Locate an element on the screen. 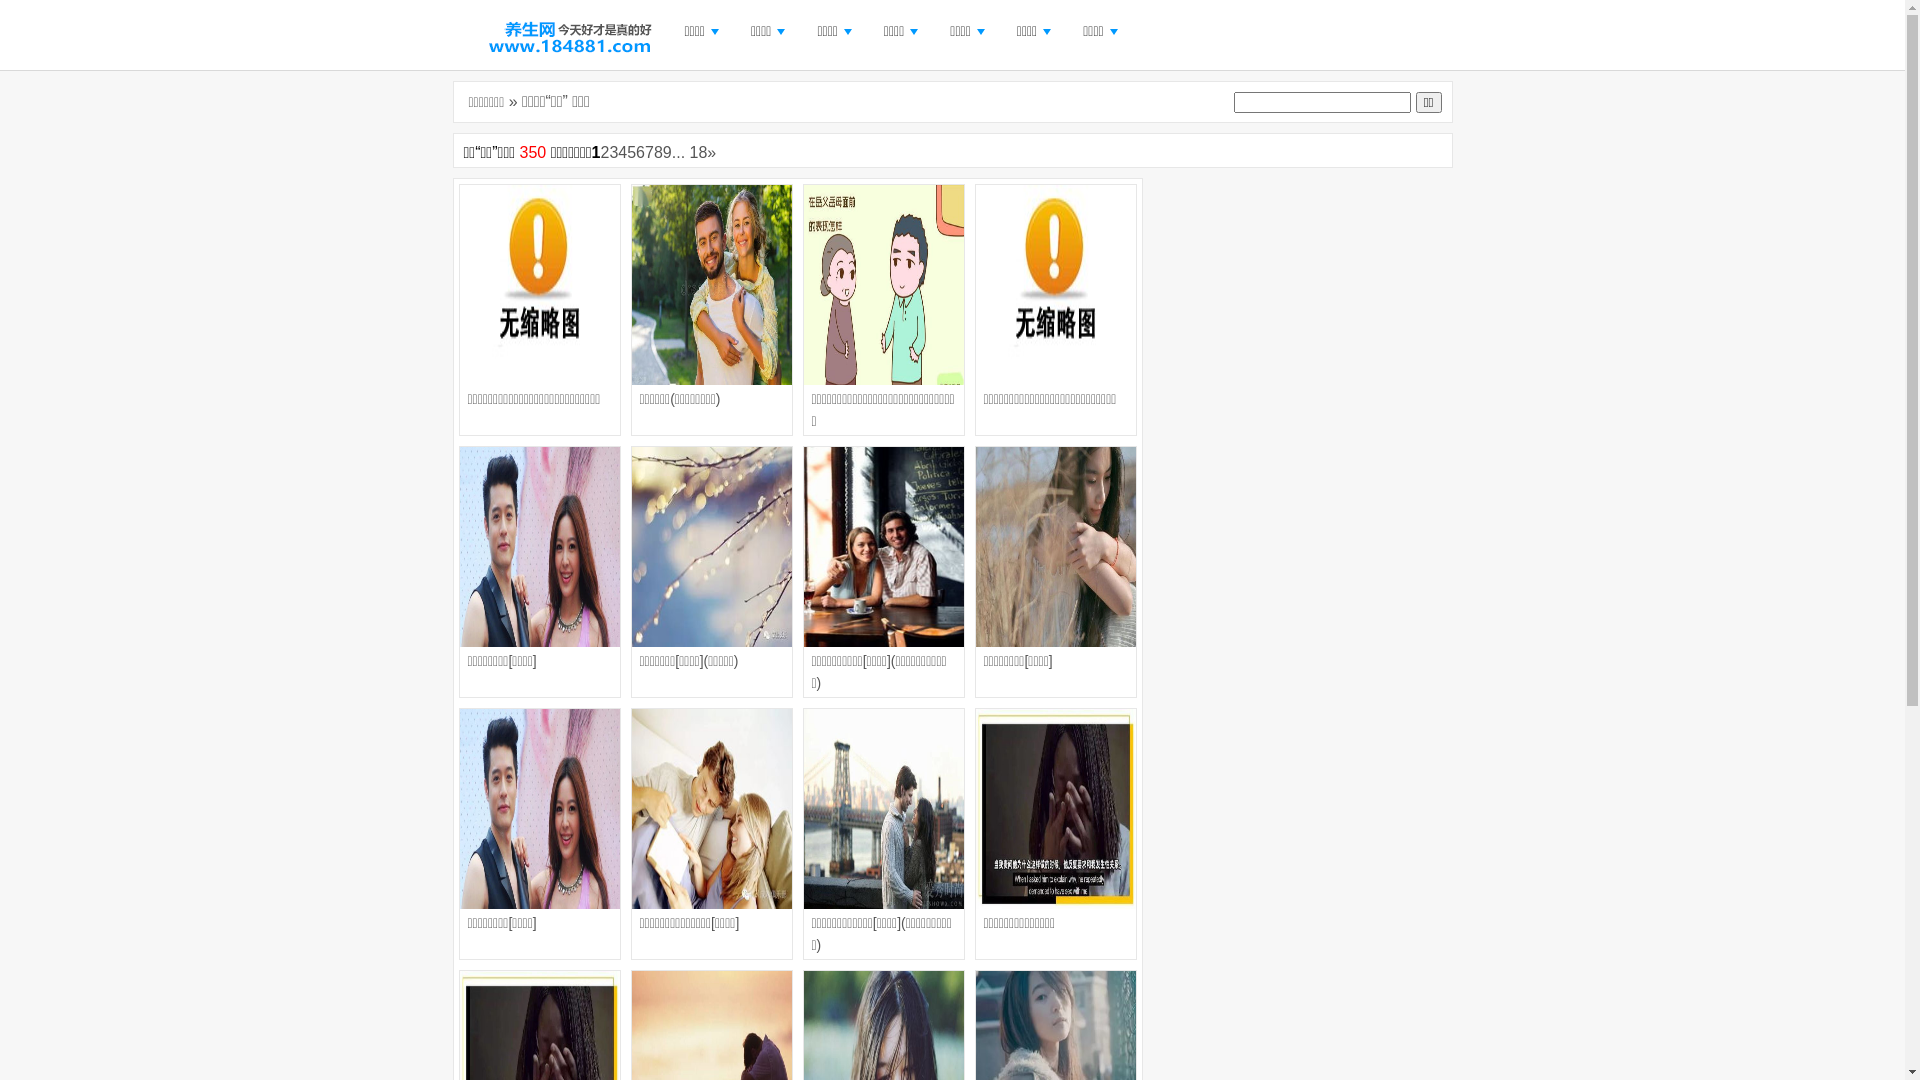 This screenshot has width=1920, height=1080. 8 is located at coordinates (658, 152).